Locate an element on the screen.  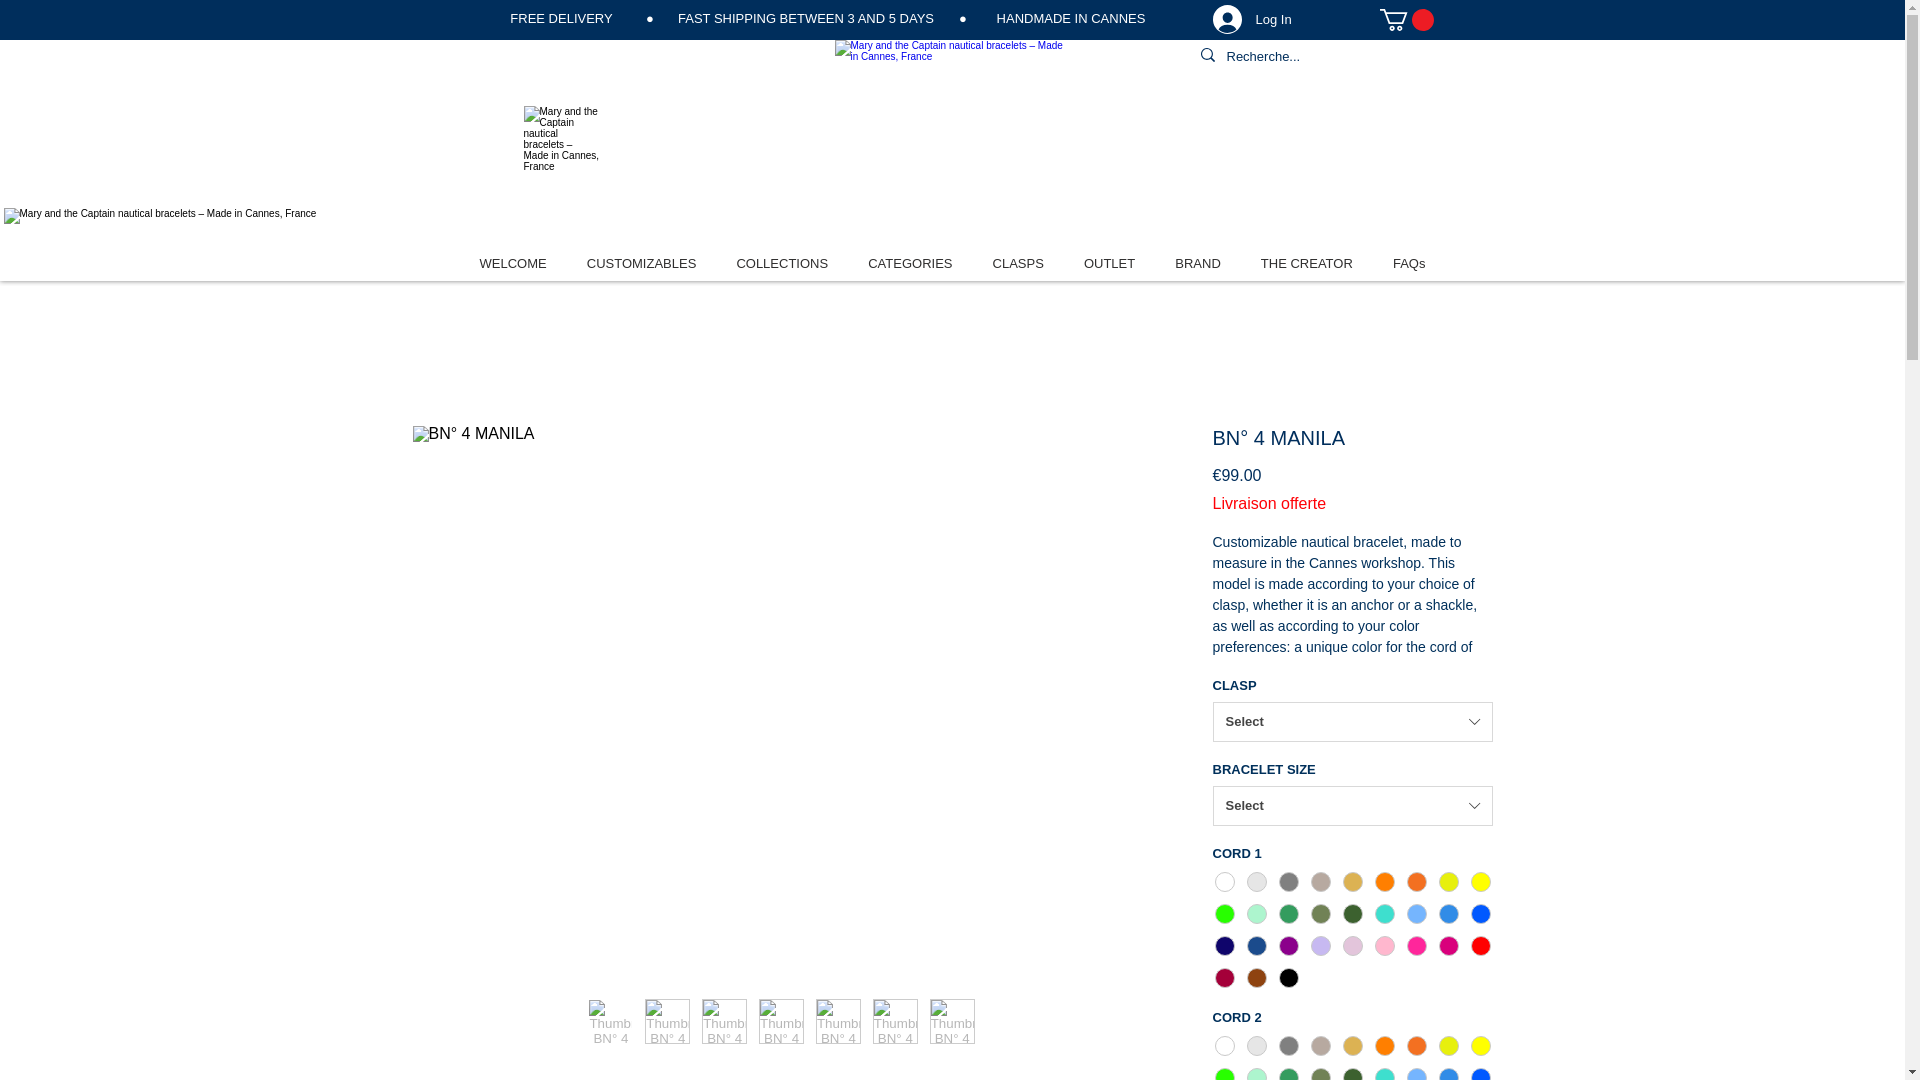
CLASPS is located at coordinates (1018, 263).